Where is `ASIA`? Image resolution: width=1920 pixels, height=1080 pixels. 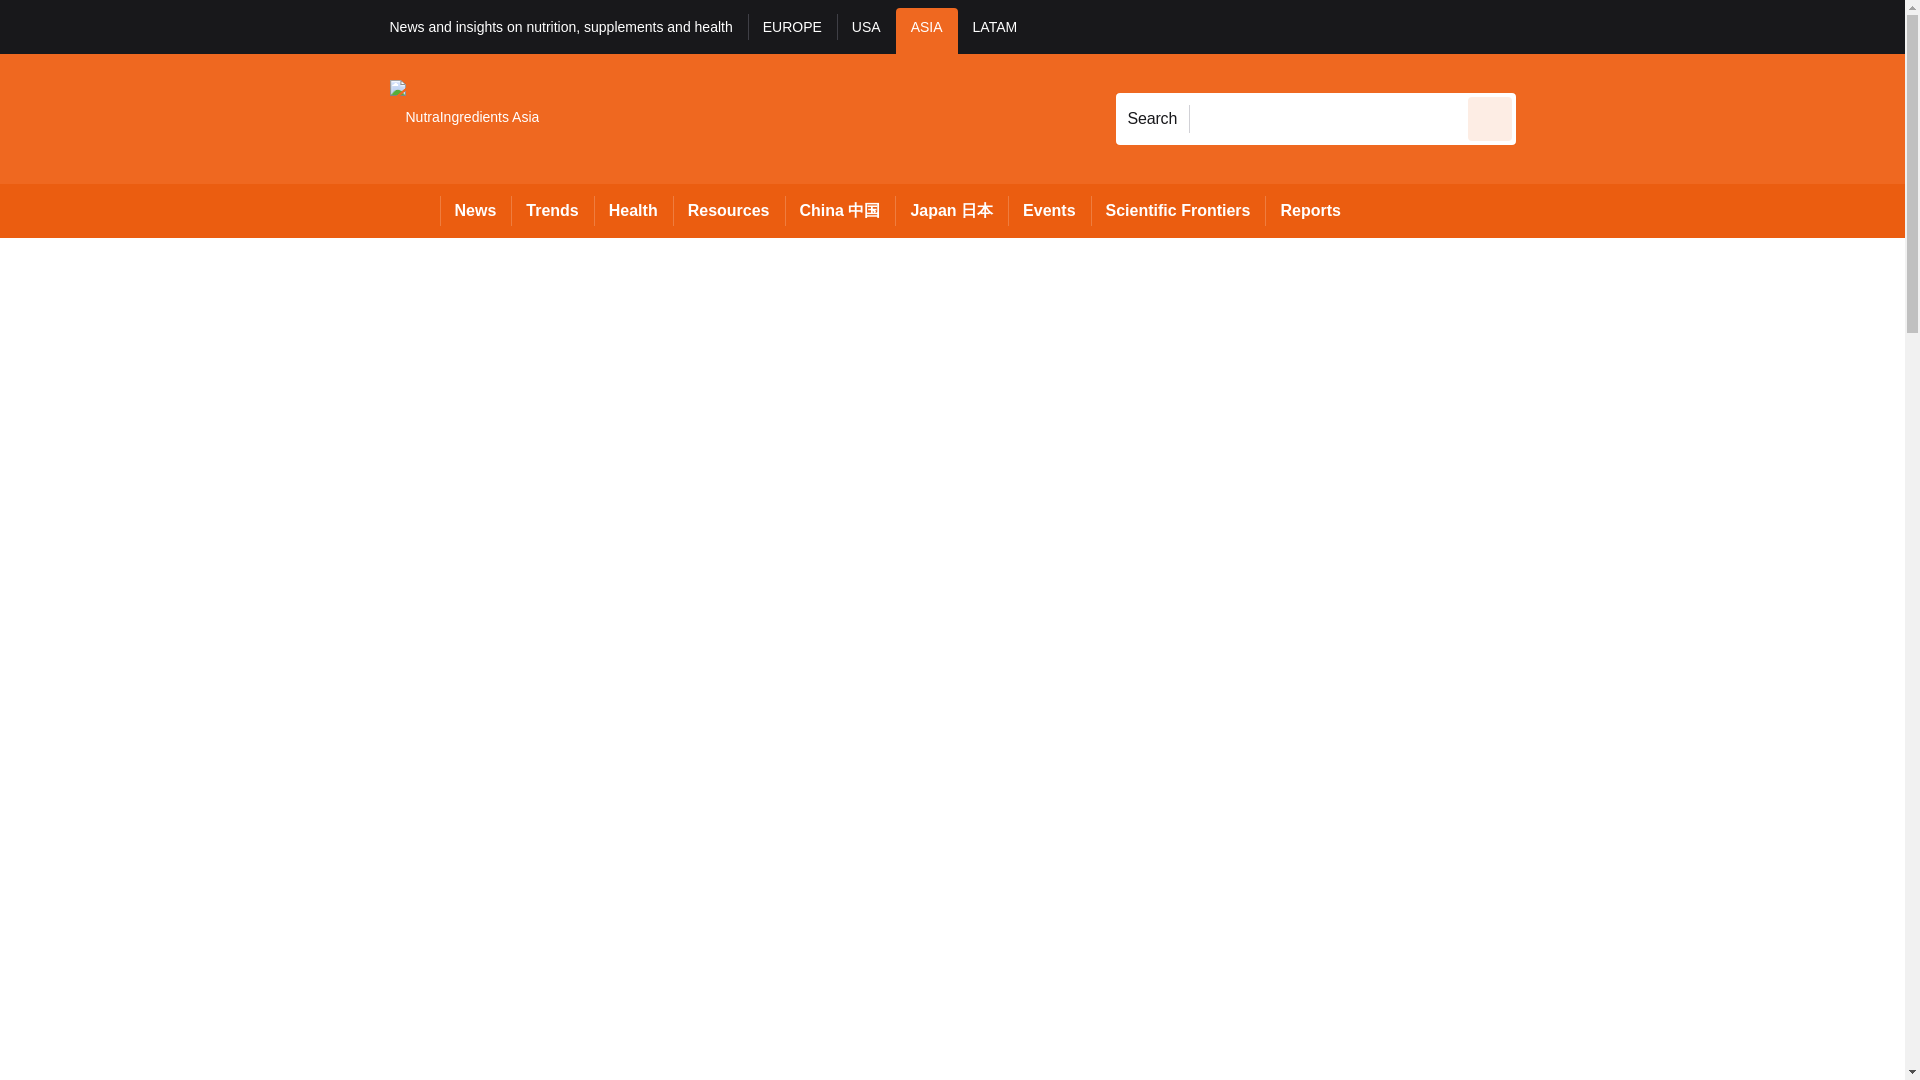
ASIA is located at coordinates (927, 30).